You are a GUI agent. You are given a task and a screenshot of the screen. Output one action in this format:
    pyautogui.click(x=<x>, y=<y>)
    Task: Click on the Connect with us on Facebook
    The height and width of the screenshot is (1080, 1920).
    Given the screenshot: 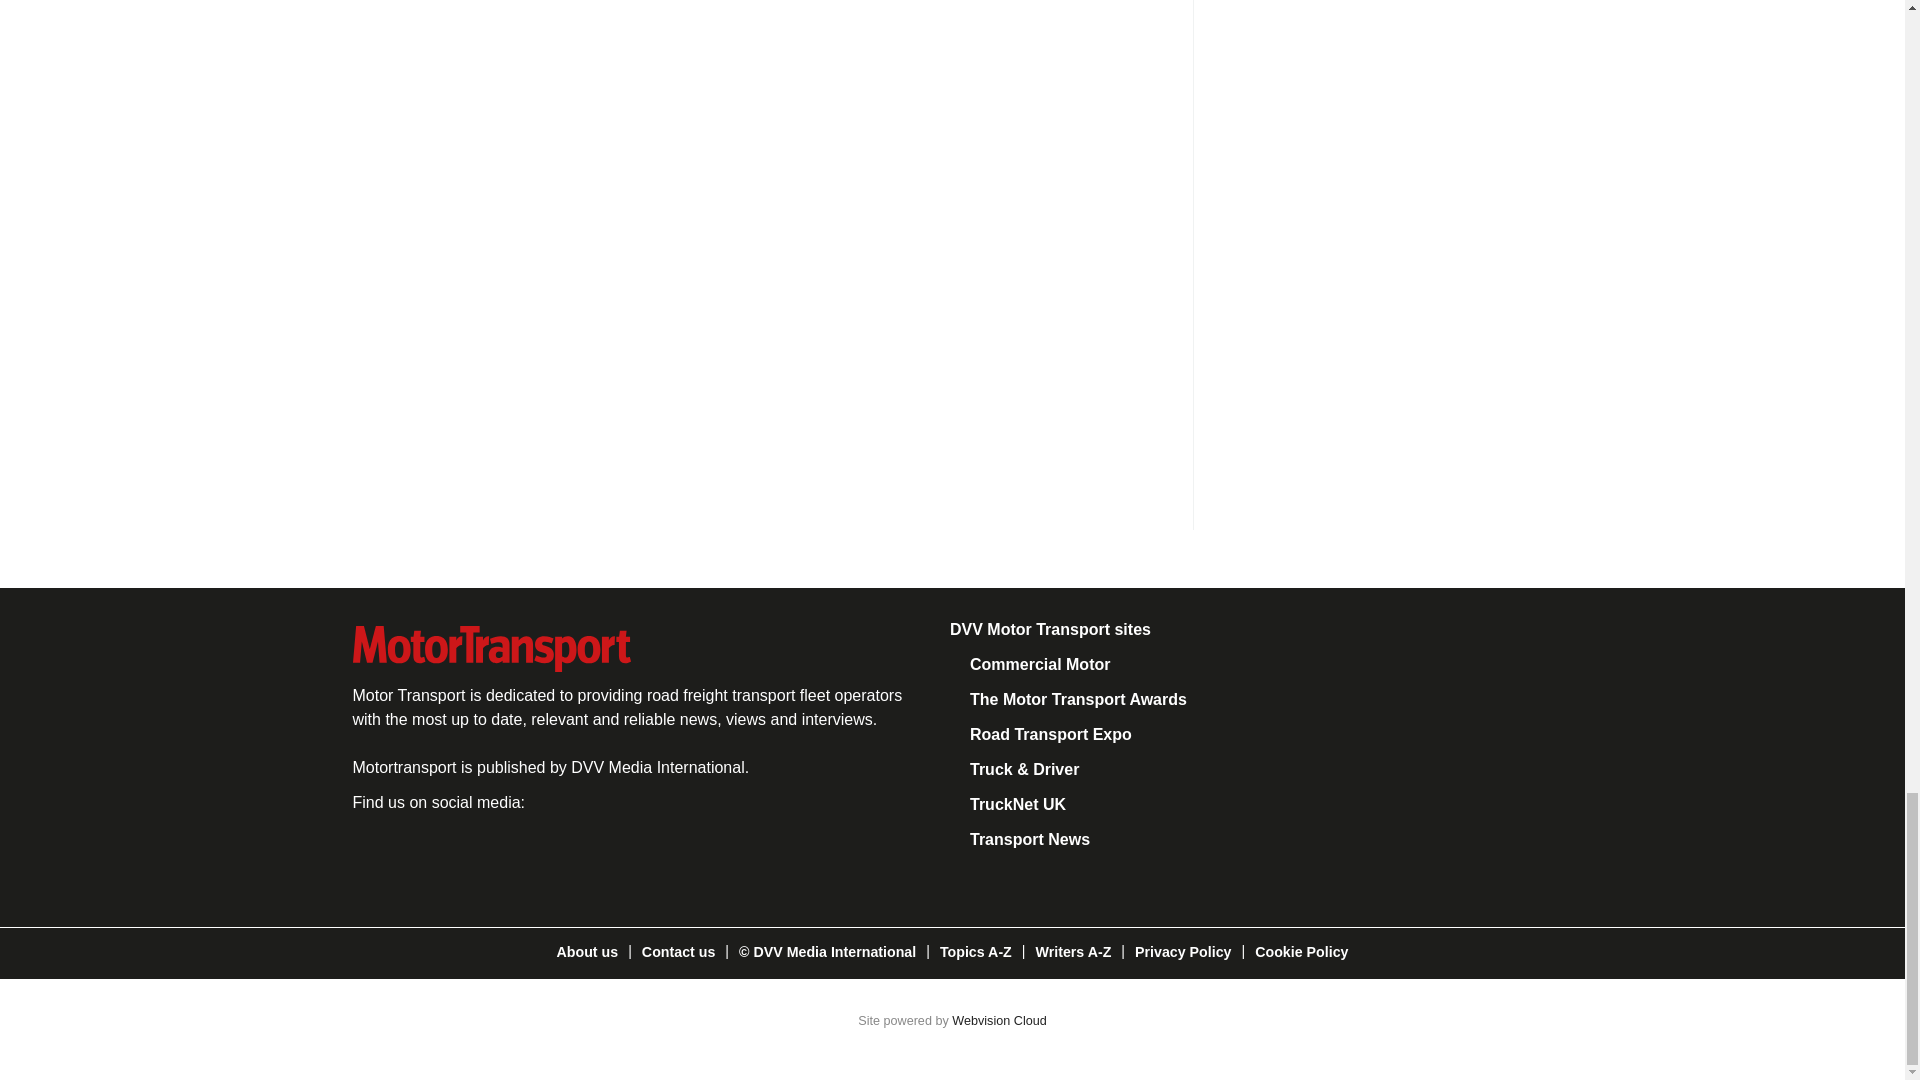 What is the action you would take?
    pyautogui.click(x=375, y=854)
    